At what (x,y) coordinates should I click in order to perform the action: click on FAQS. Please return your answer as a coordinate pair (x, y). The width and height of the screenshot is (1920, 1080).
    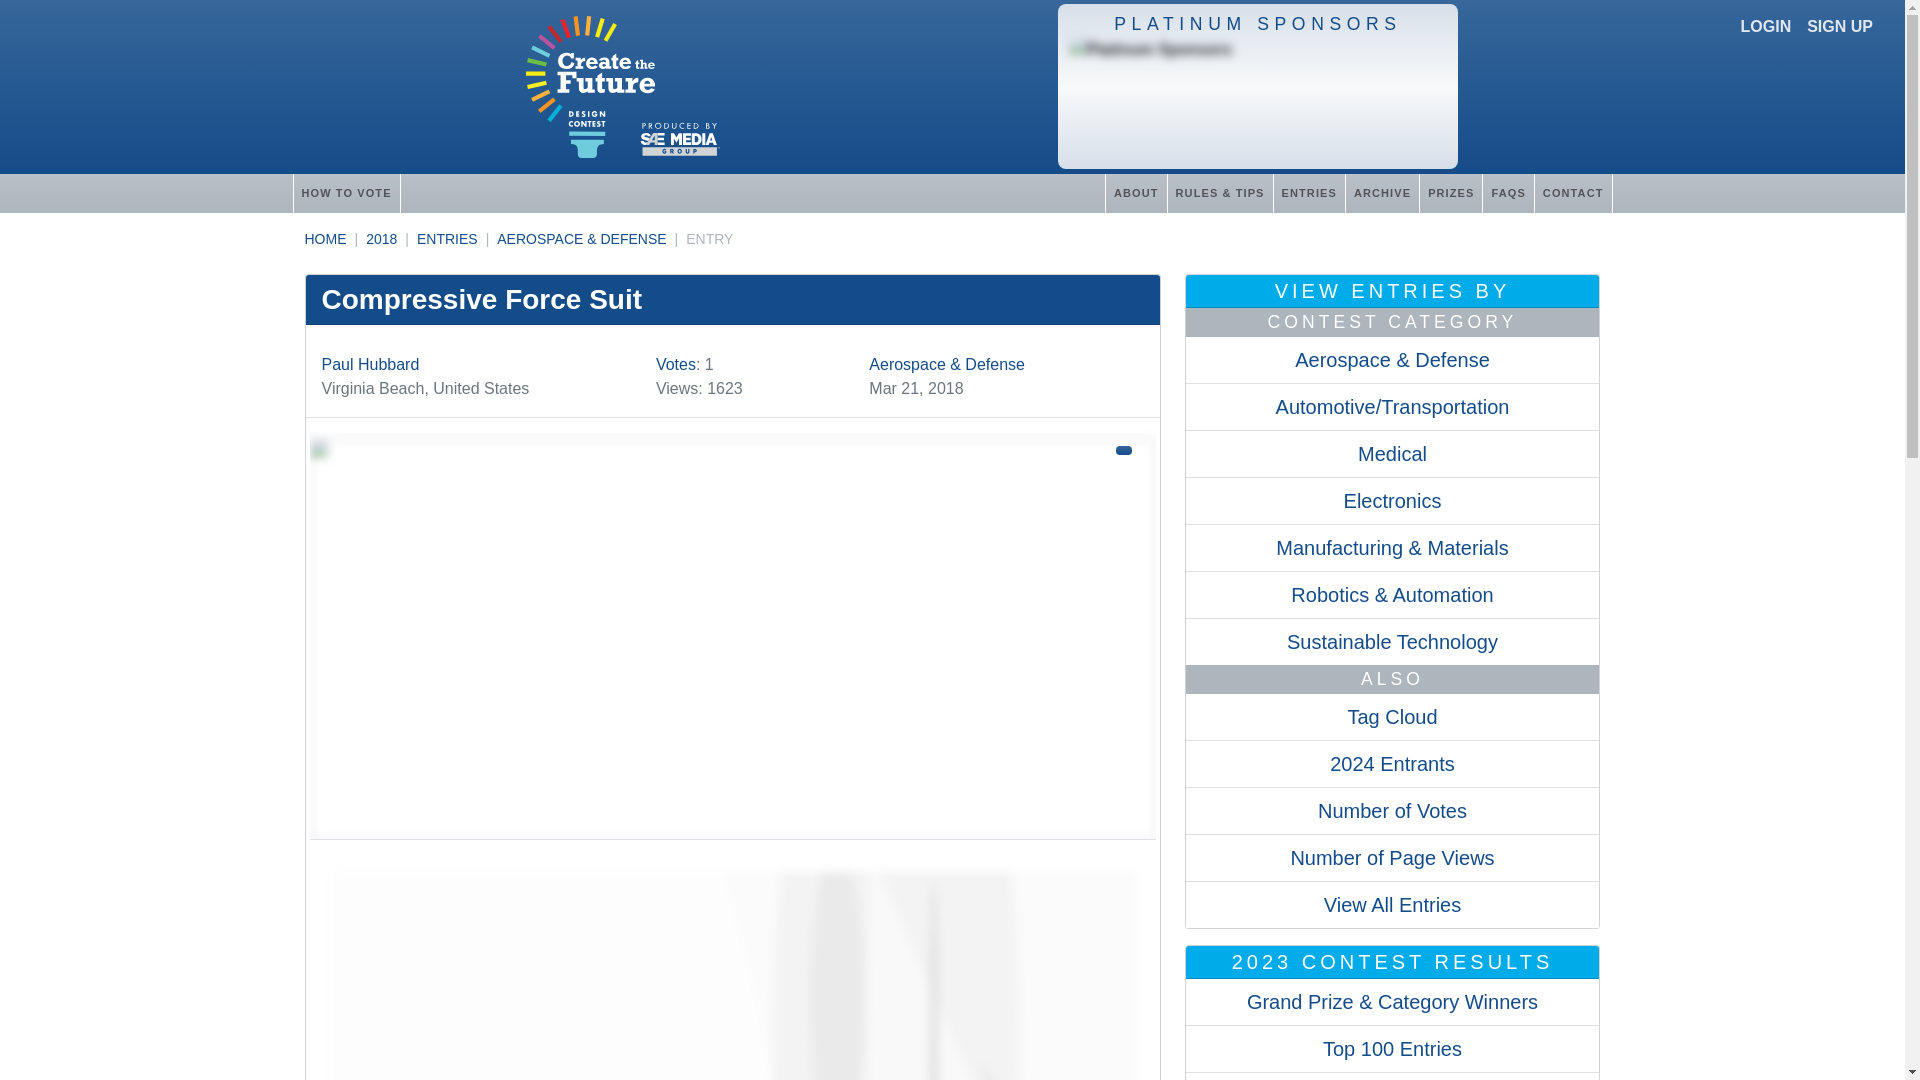
    Looking at the image, I should click on (1507, 192).